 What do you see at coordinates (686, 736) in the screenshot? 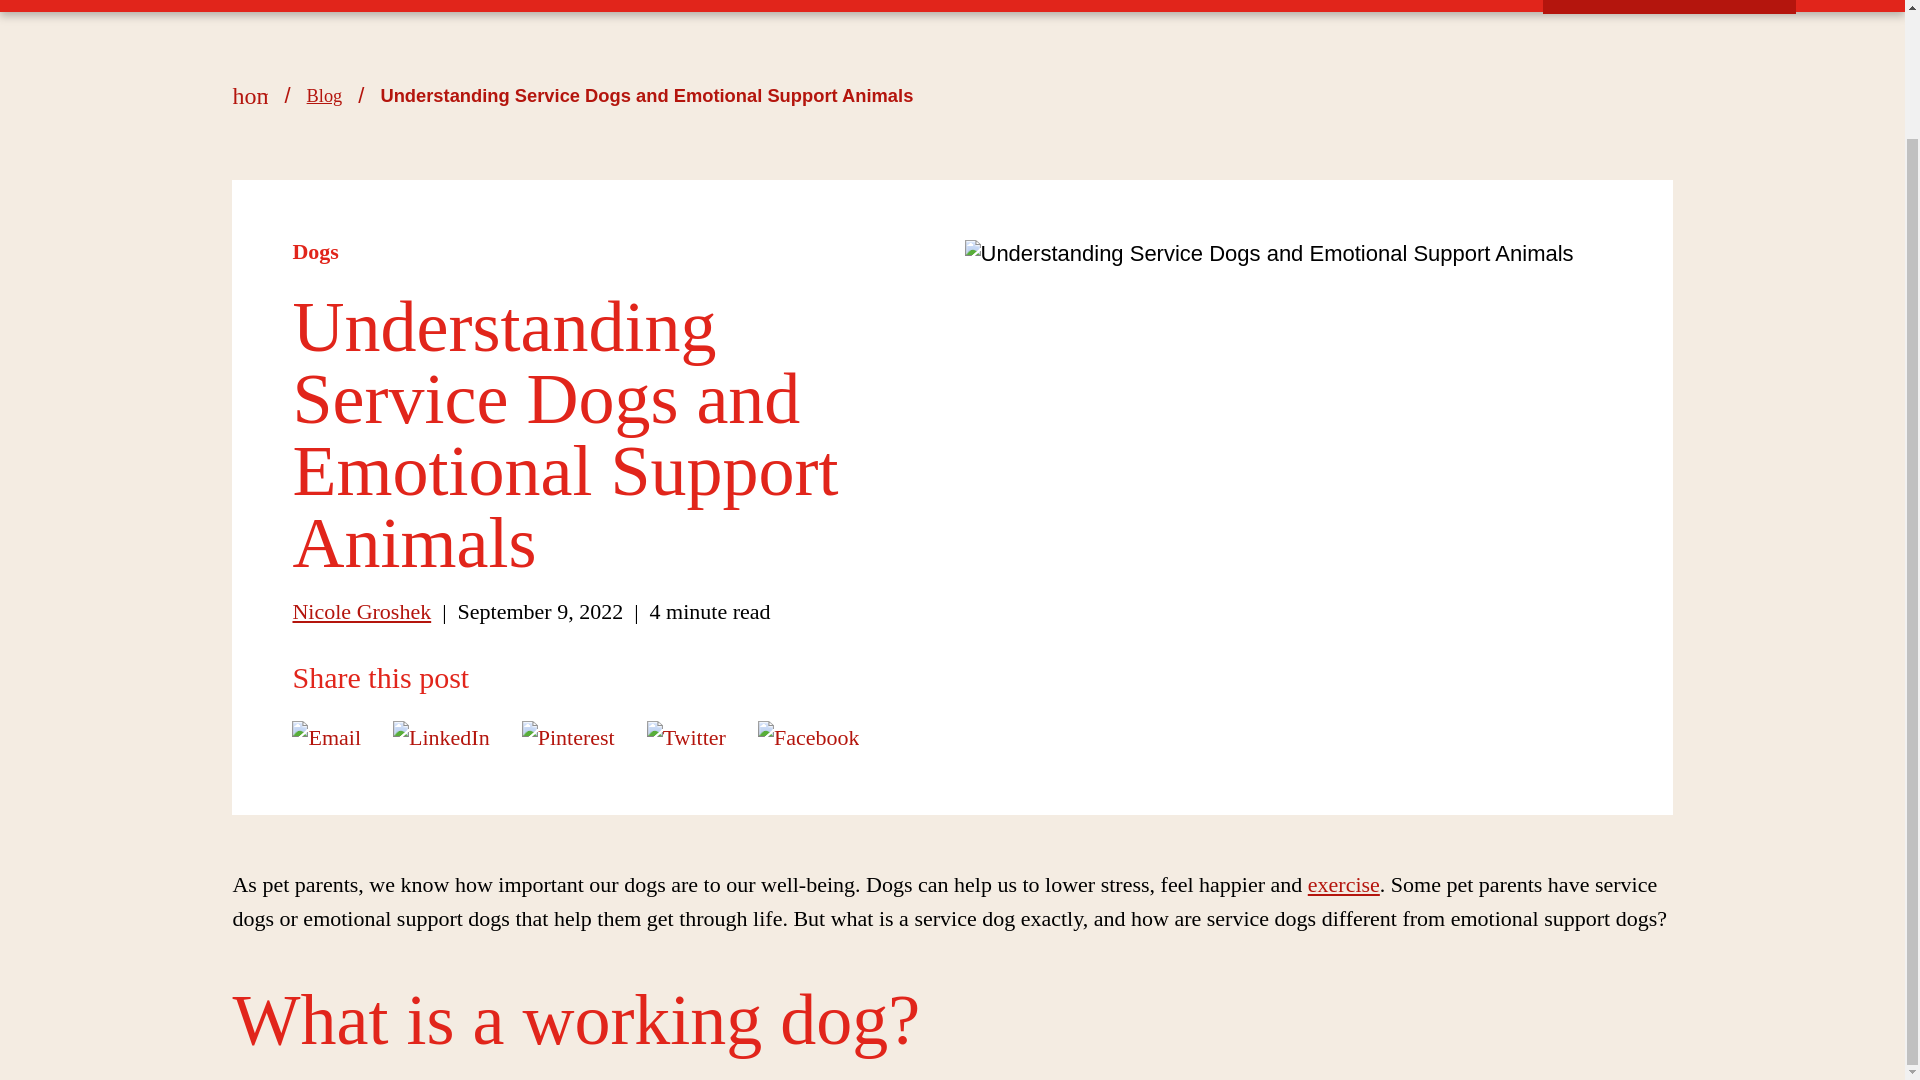
I see `Twitter` at bounding box center [686, 736].